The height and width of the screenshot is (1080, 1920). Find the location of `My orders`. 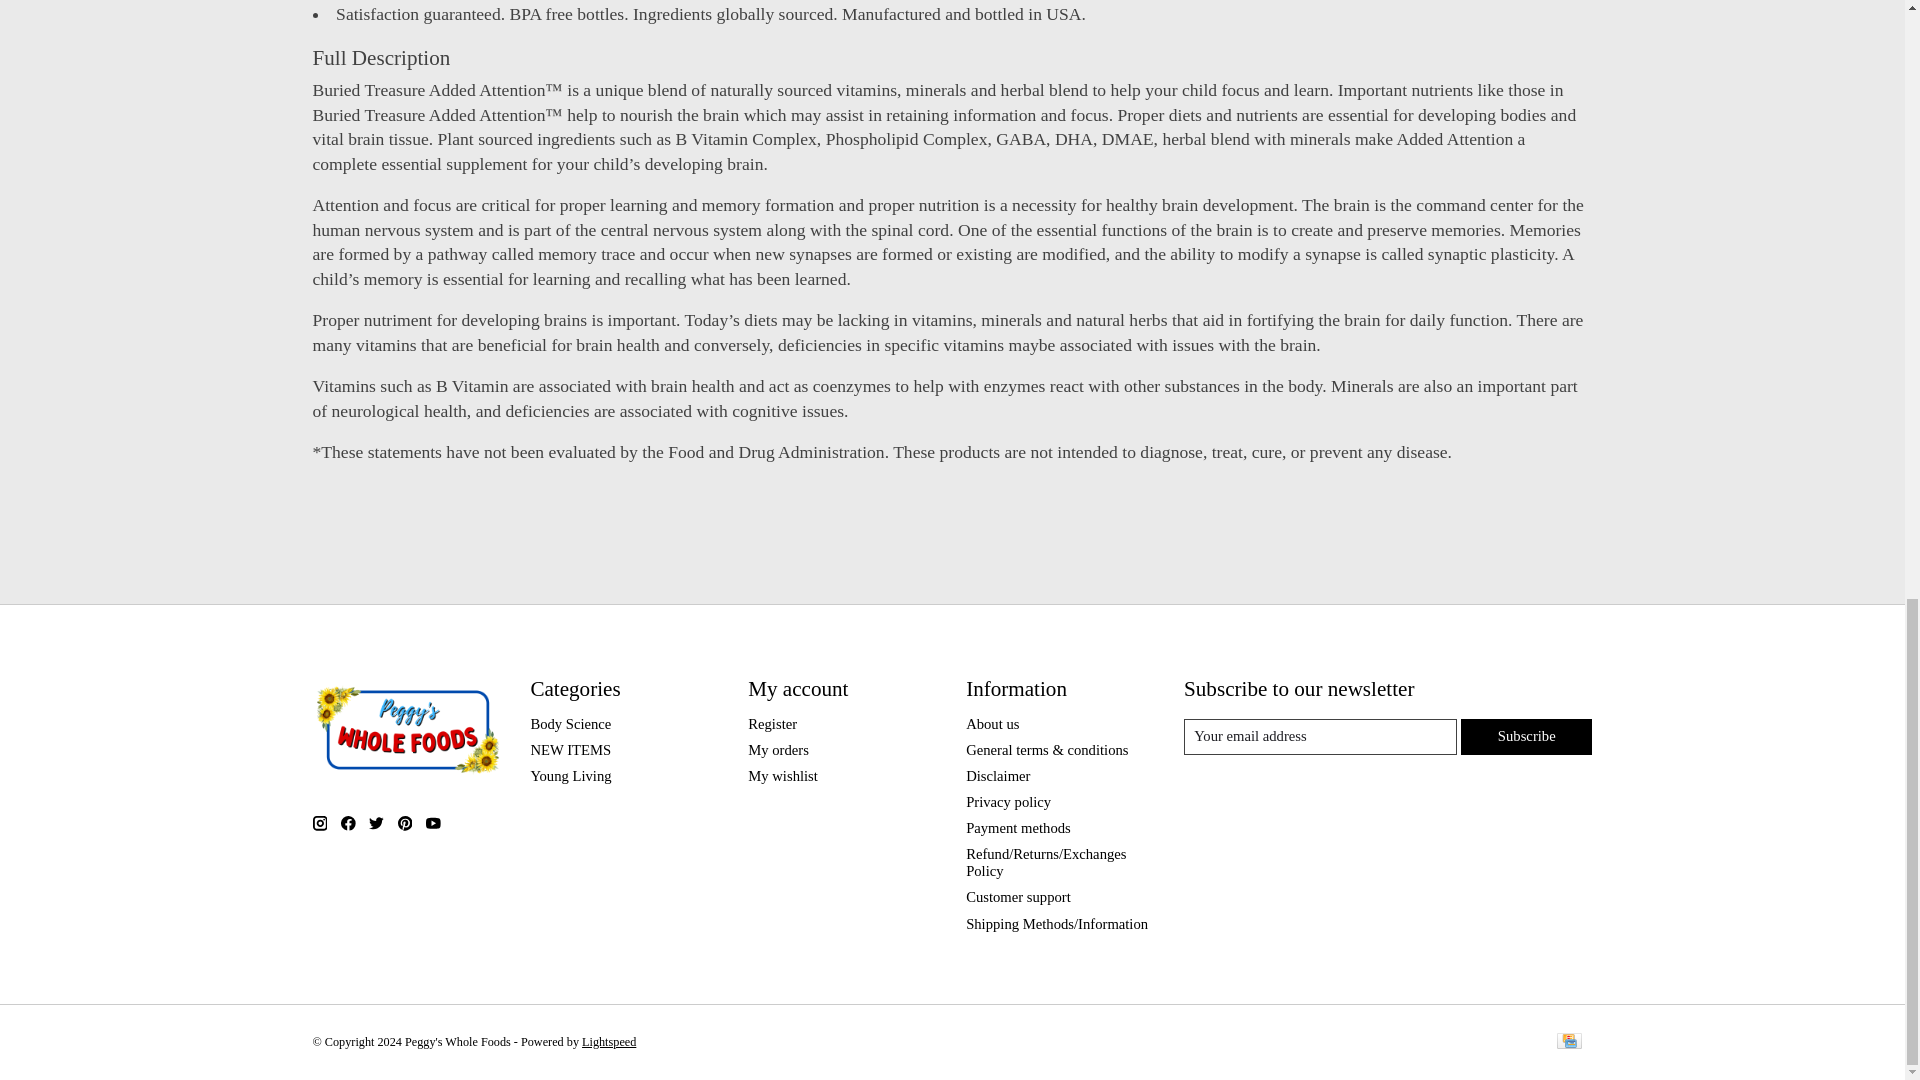

My orders is located at coordinates (778, 750).